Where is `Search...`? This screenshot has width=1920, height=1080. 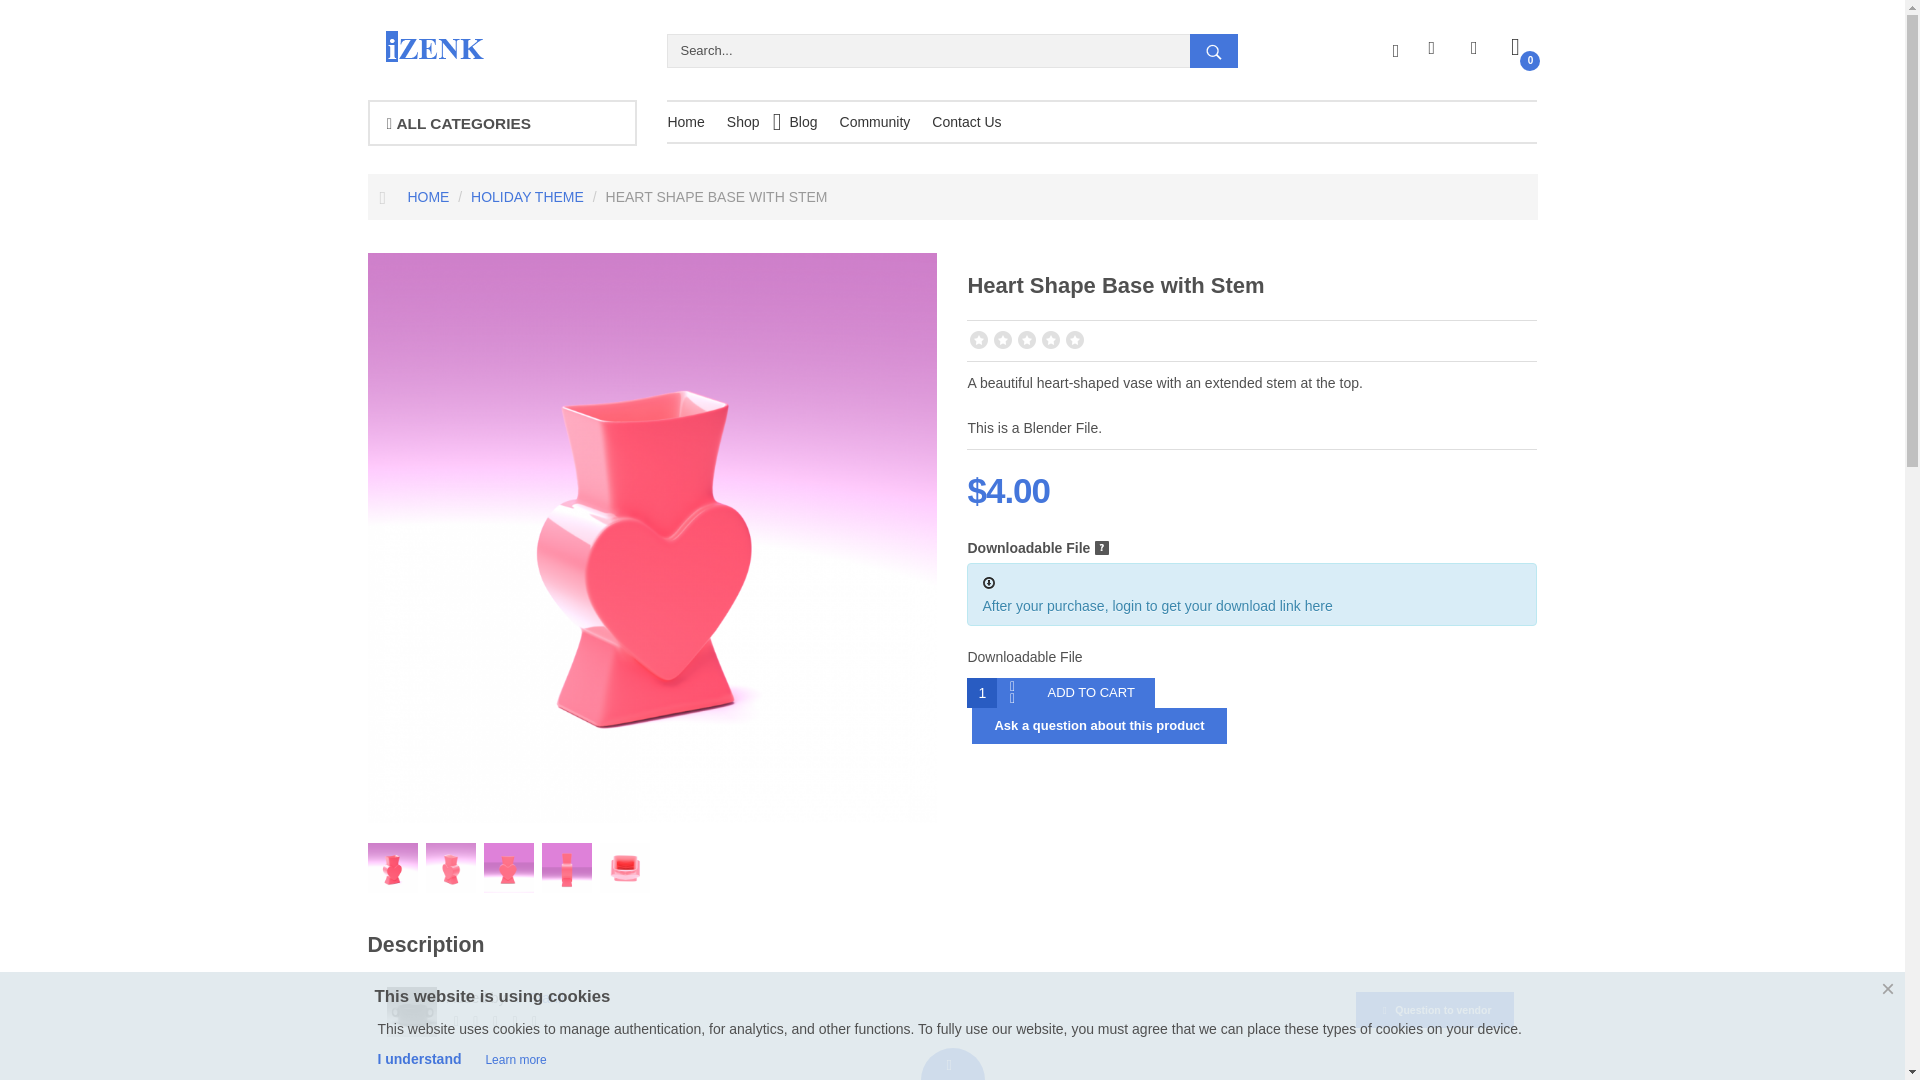
Search... is located at coordinates (964, 50).